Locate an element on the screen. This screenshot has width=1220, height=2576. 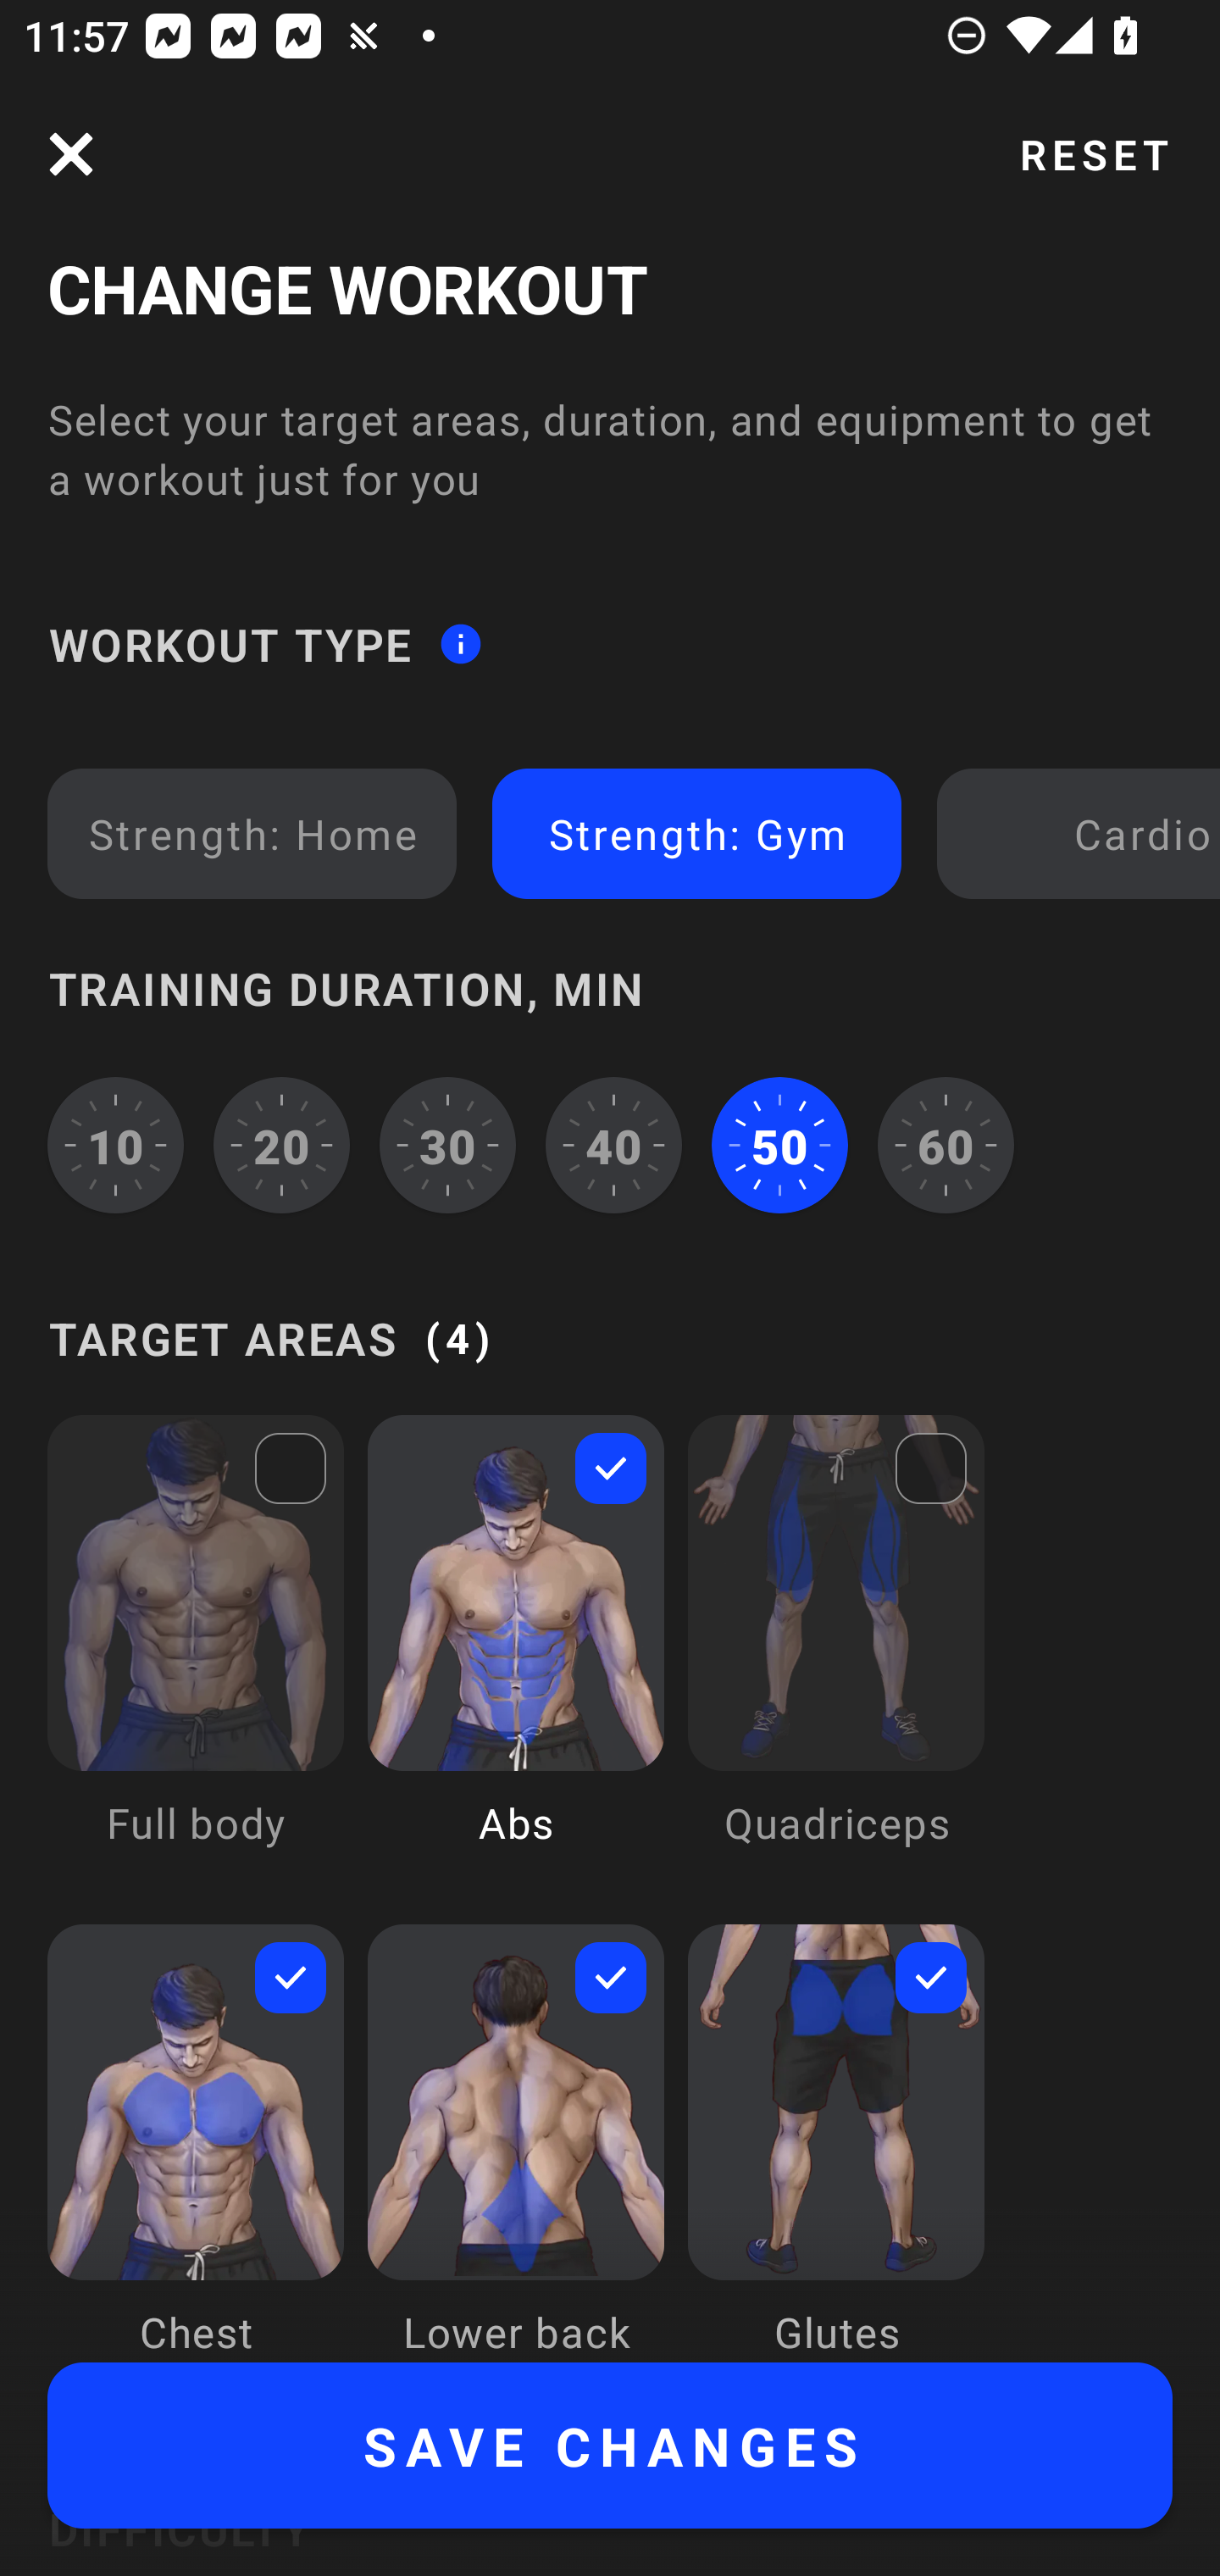
30 is located at coordinates (447, 1144).